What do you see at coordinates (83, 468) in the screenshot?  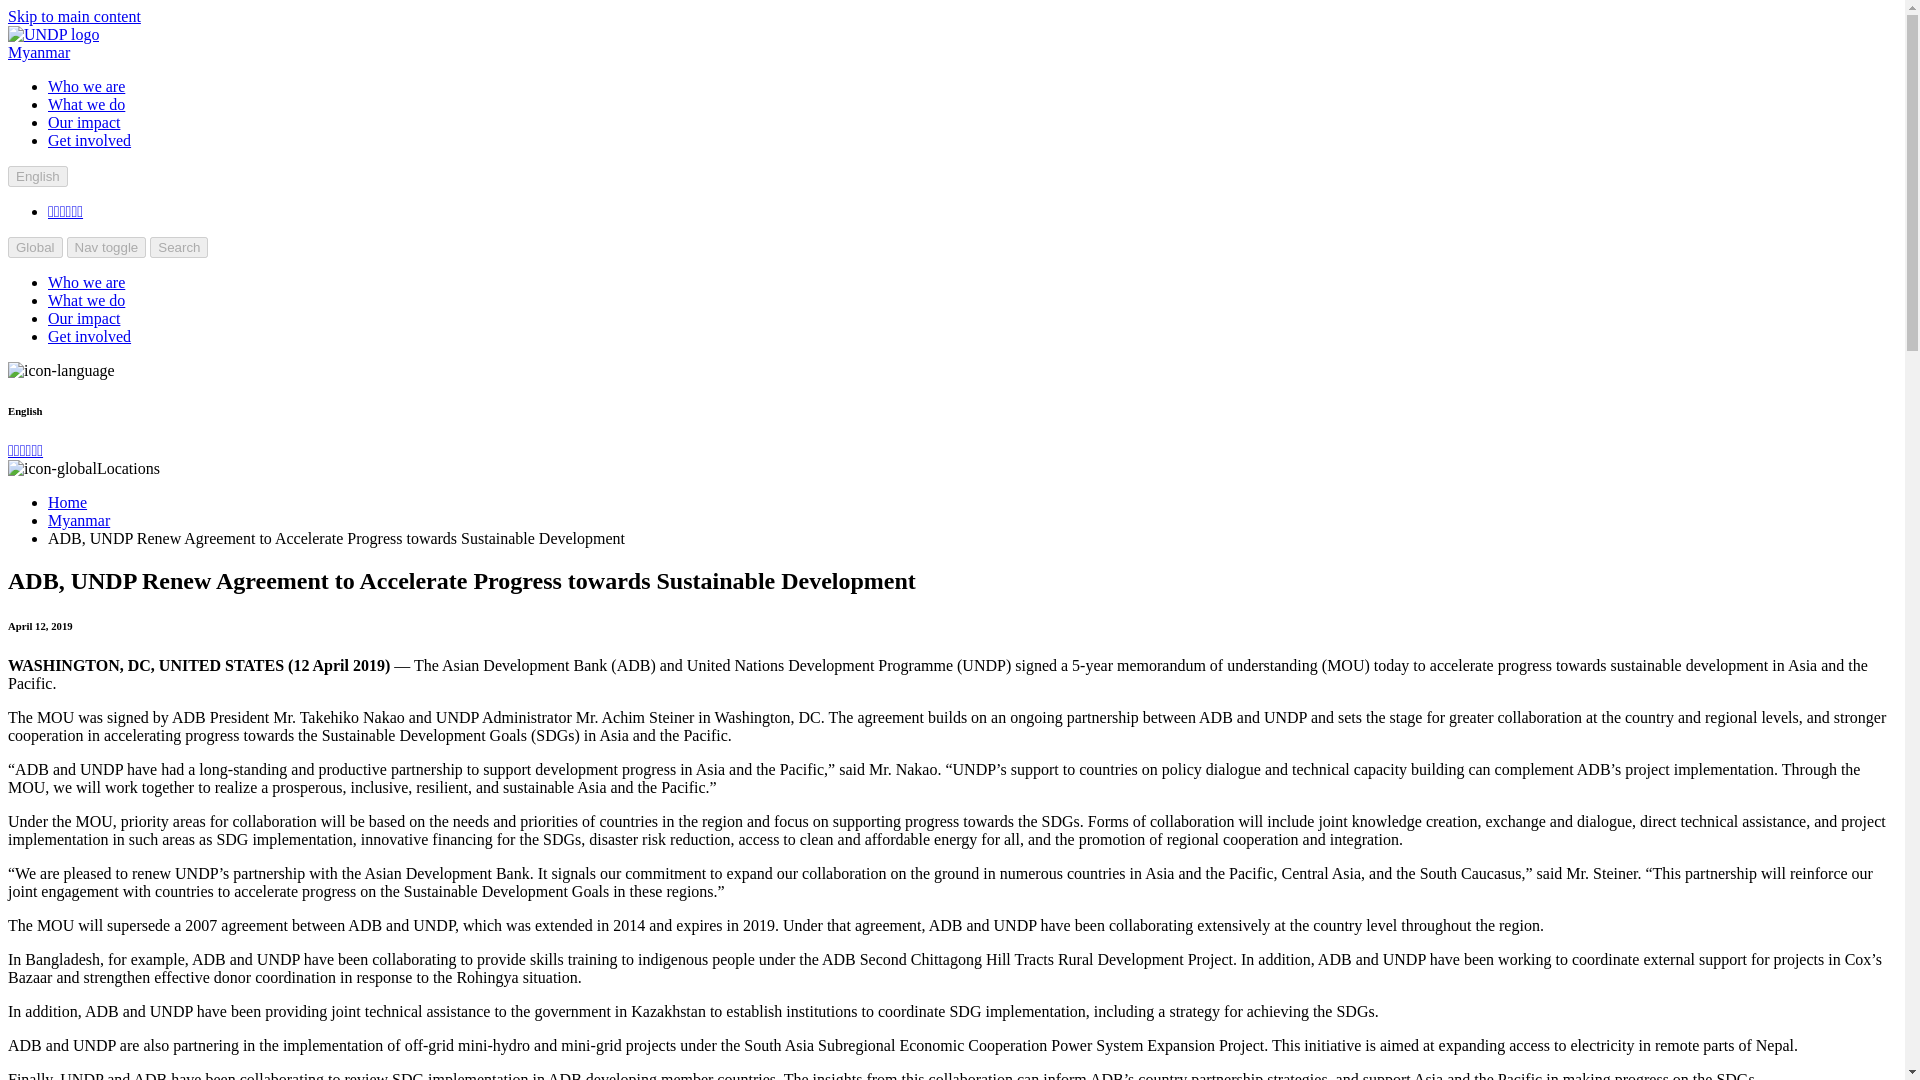 I see `Locations` at bounding box center [83, 468].